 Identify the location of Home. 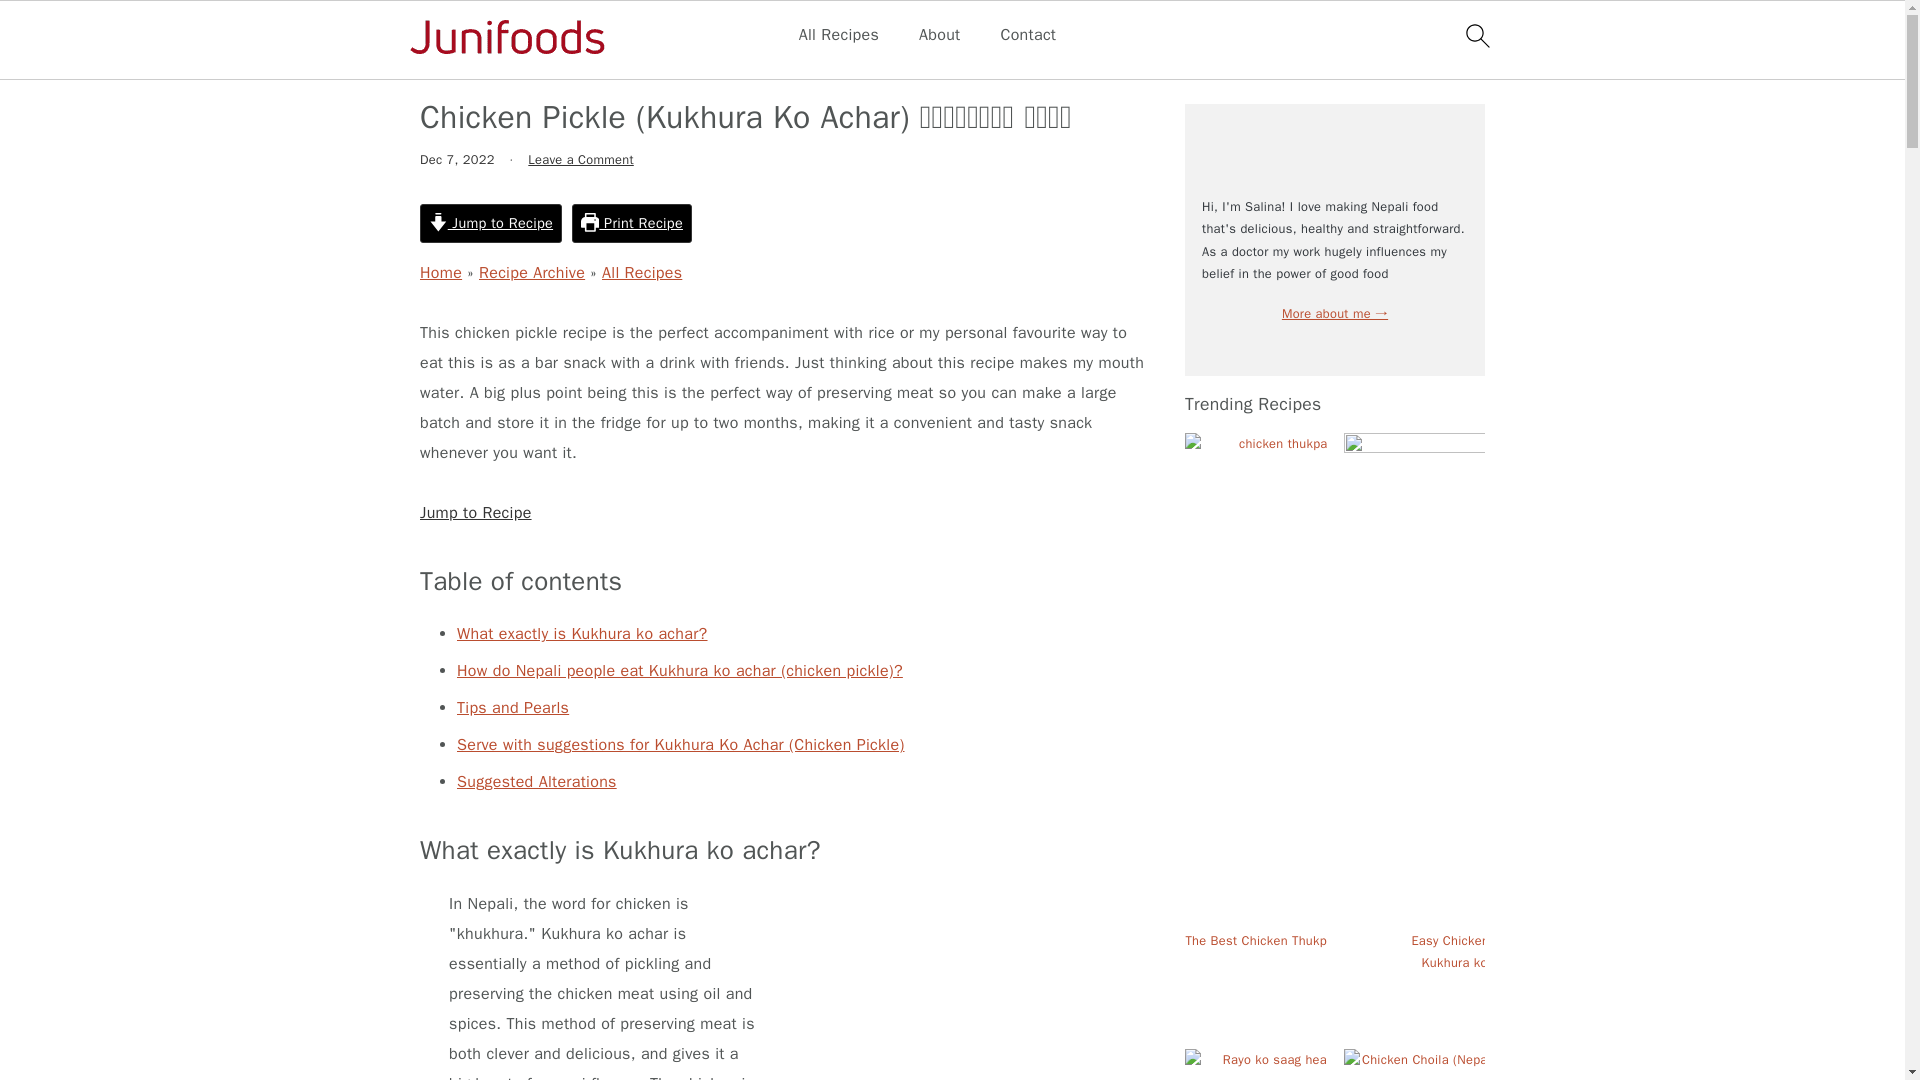
(441, 66).